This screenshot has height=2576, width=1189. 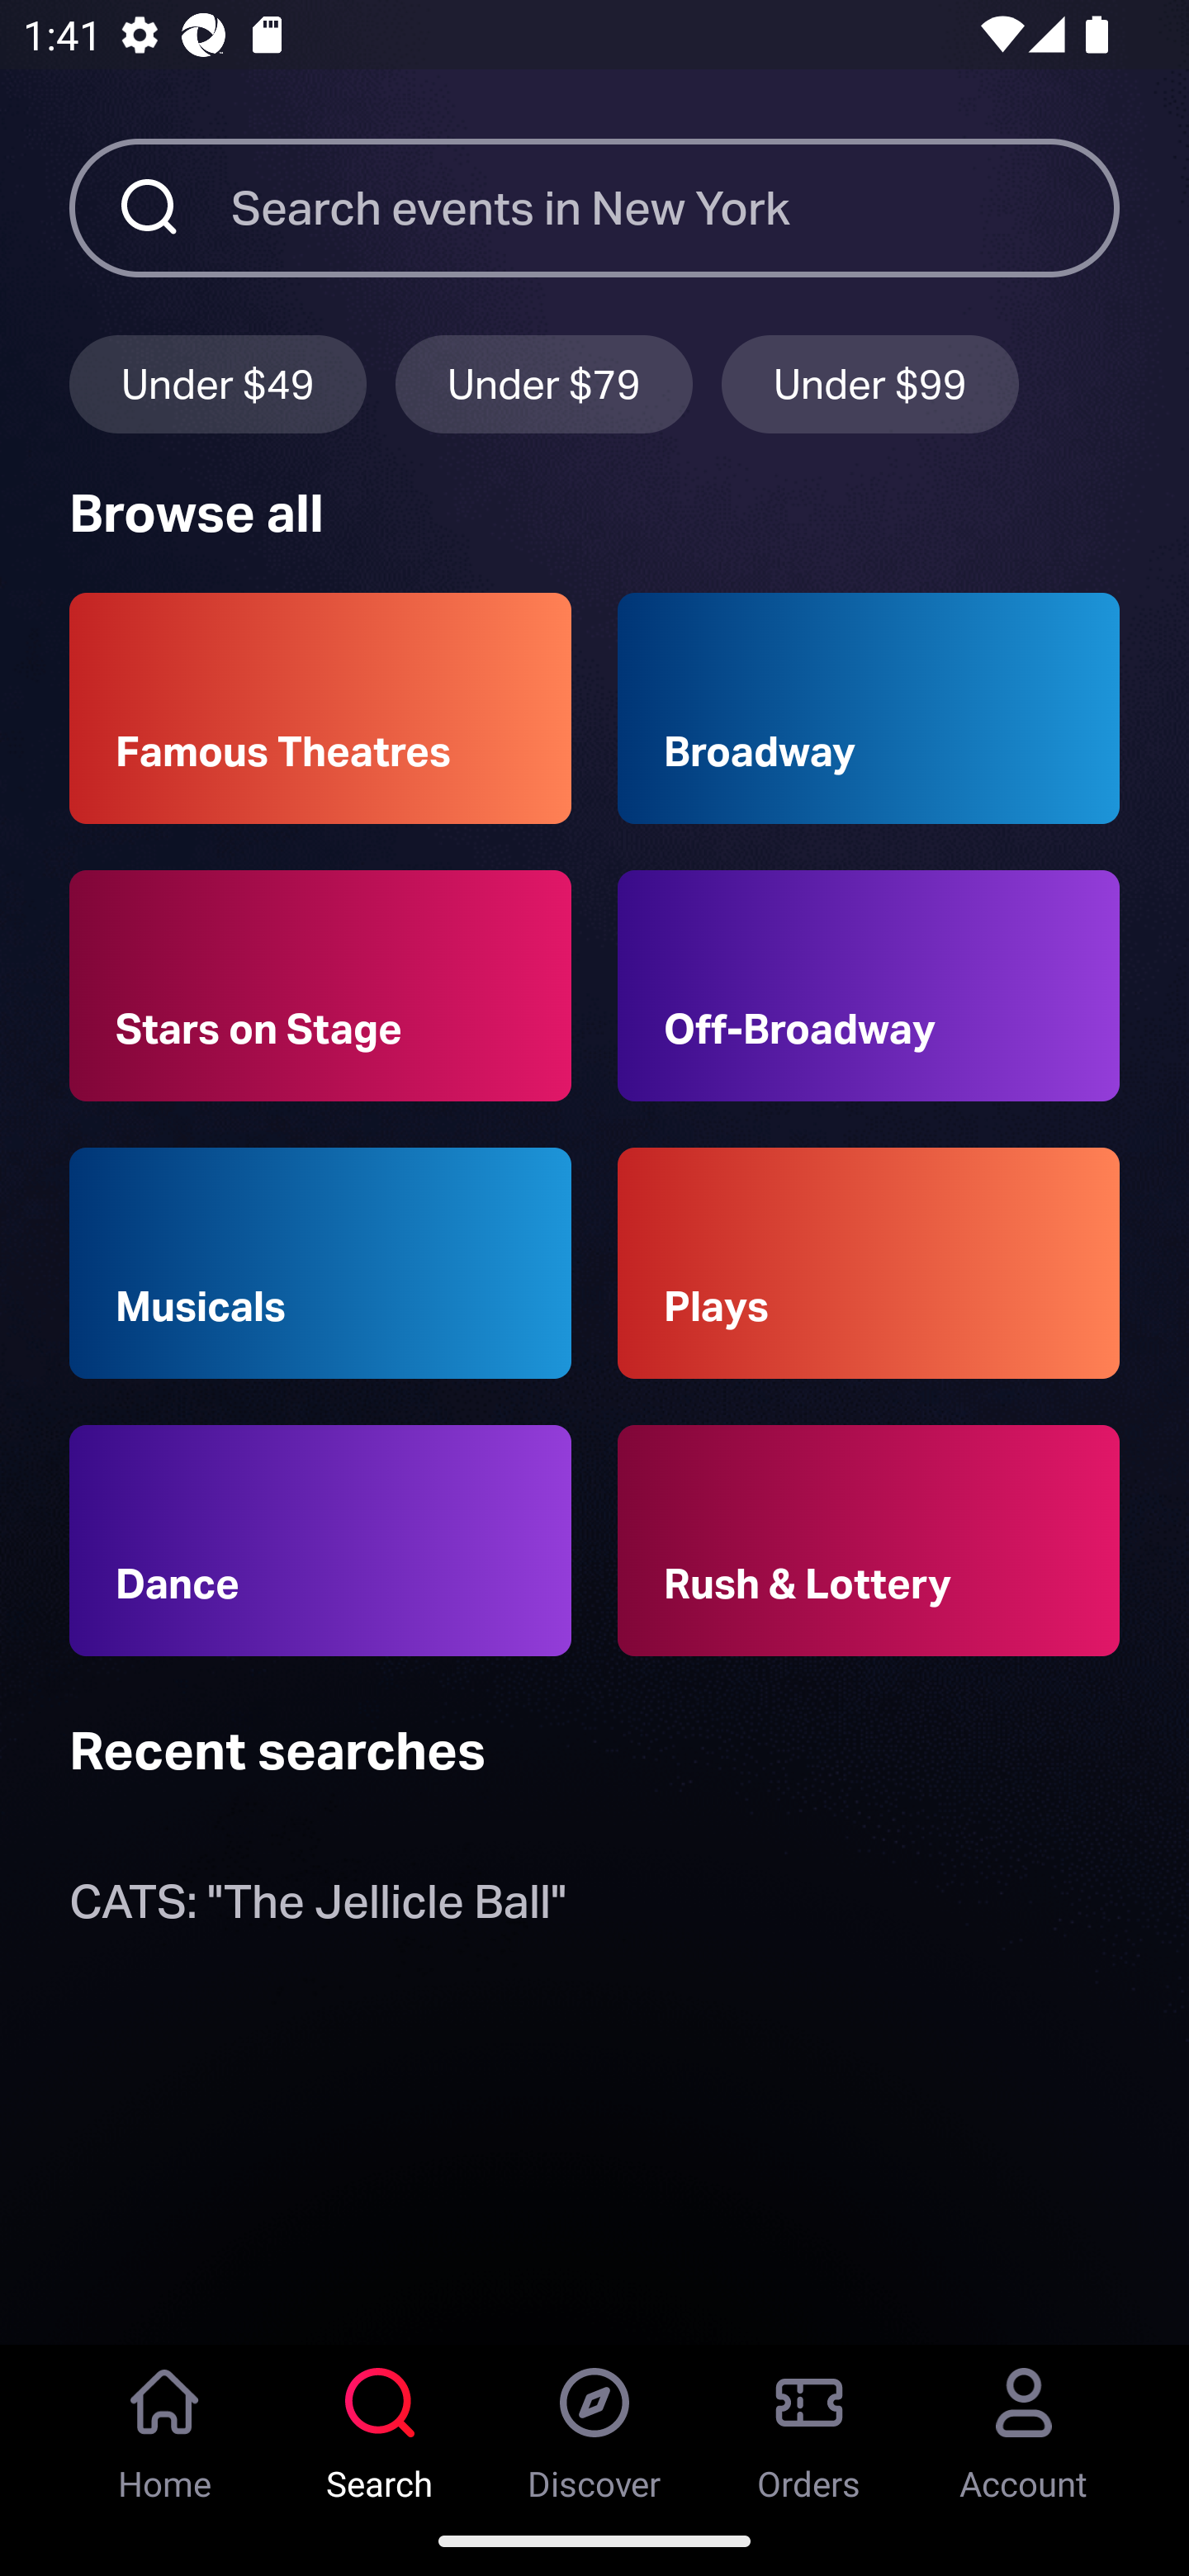 What do you see at coordinates (320, 708) in the screenshot?
I see `Famous Theatres` at bounding box center [320, 708].